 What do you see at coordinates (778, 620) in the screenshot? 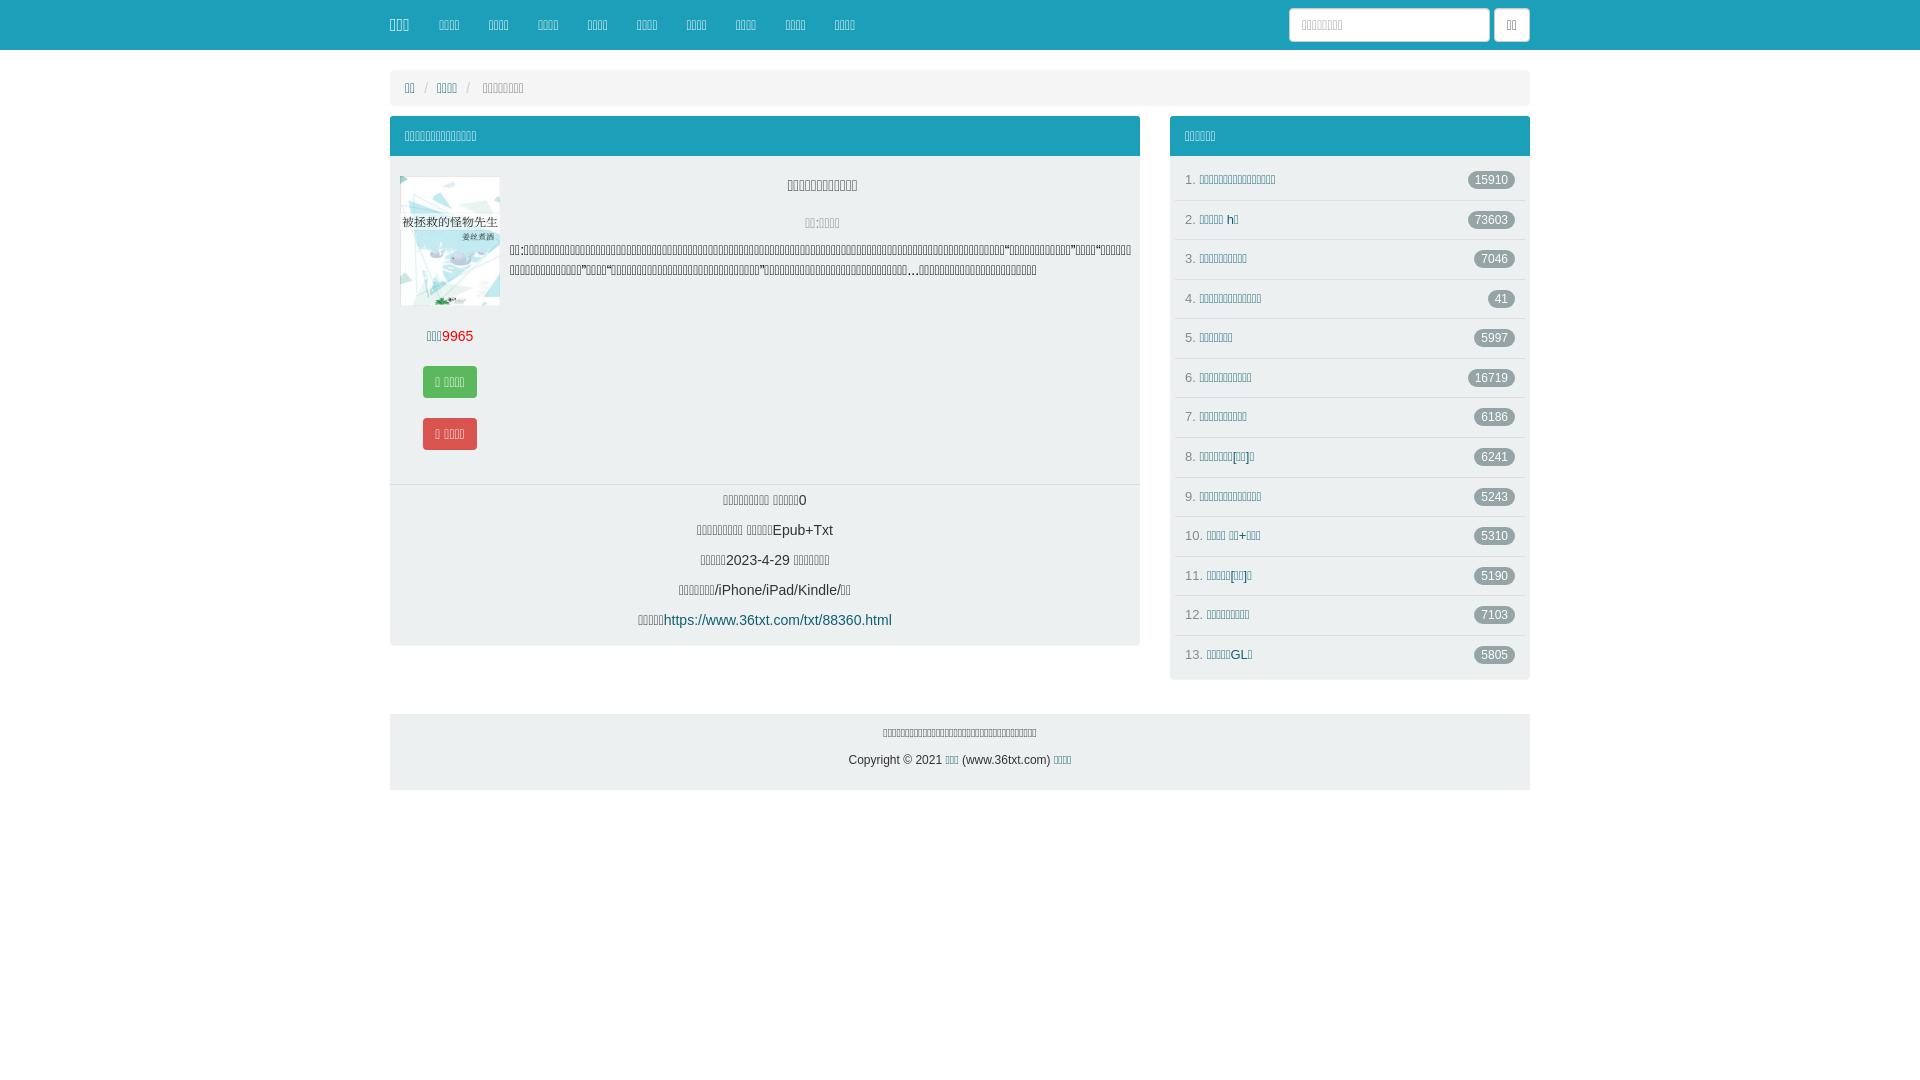
I see `https://www.36txt.com/txt/88360.html` at bounding box center [778, 620].